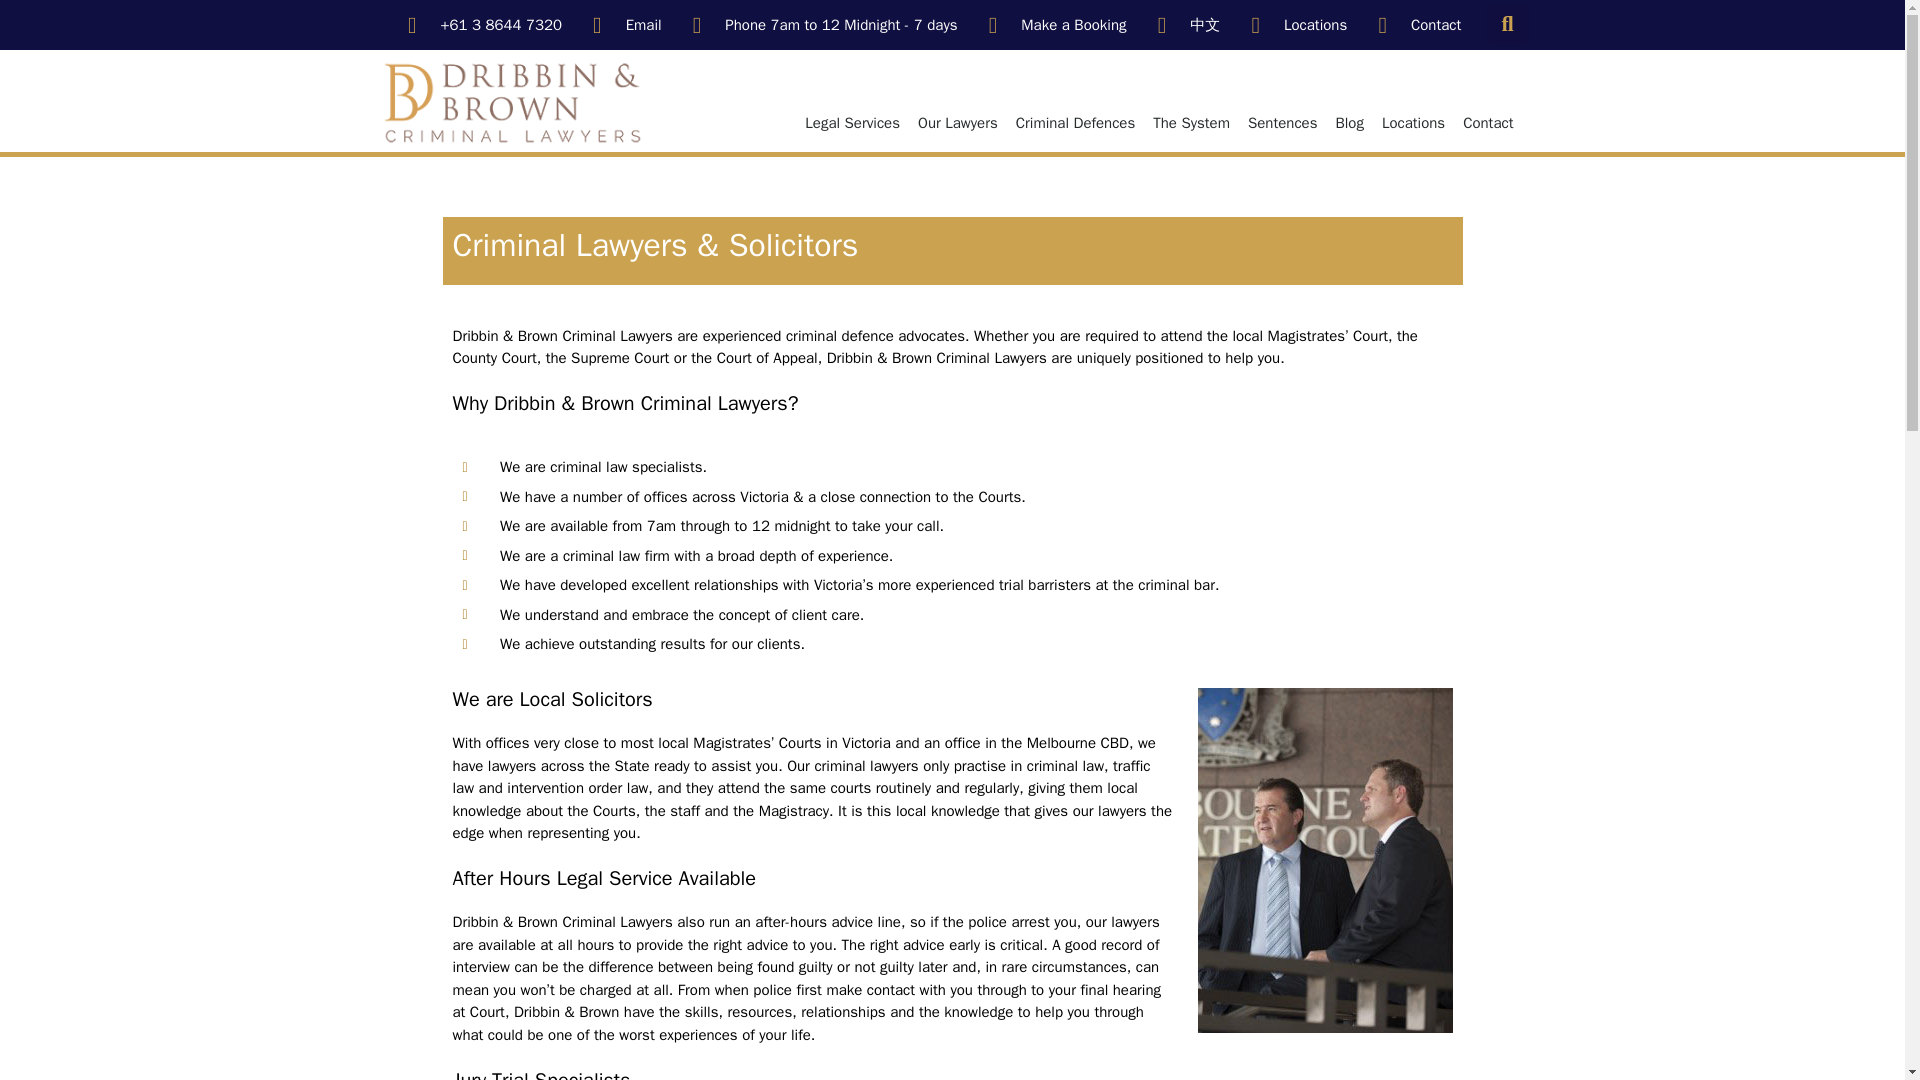 The width and height of the screenshot is (1920, 1080). I want to click on Locations, so click(1294, 25).